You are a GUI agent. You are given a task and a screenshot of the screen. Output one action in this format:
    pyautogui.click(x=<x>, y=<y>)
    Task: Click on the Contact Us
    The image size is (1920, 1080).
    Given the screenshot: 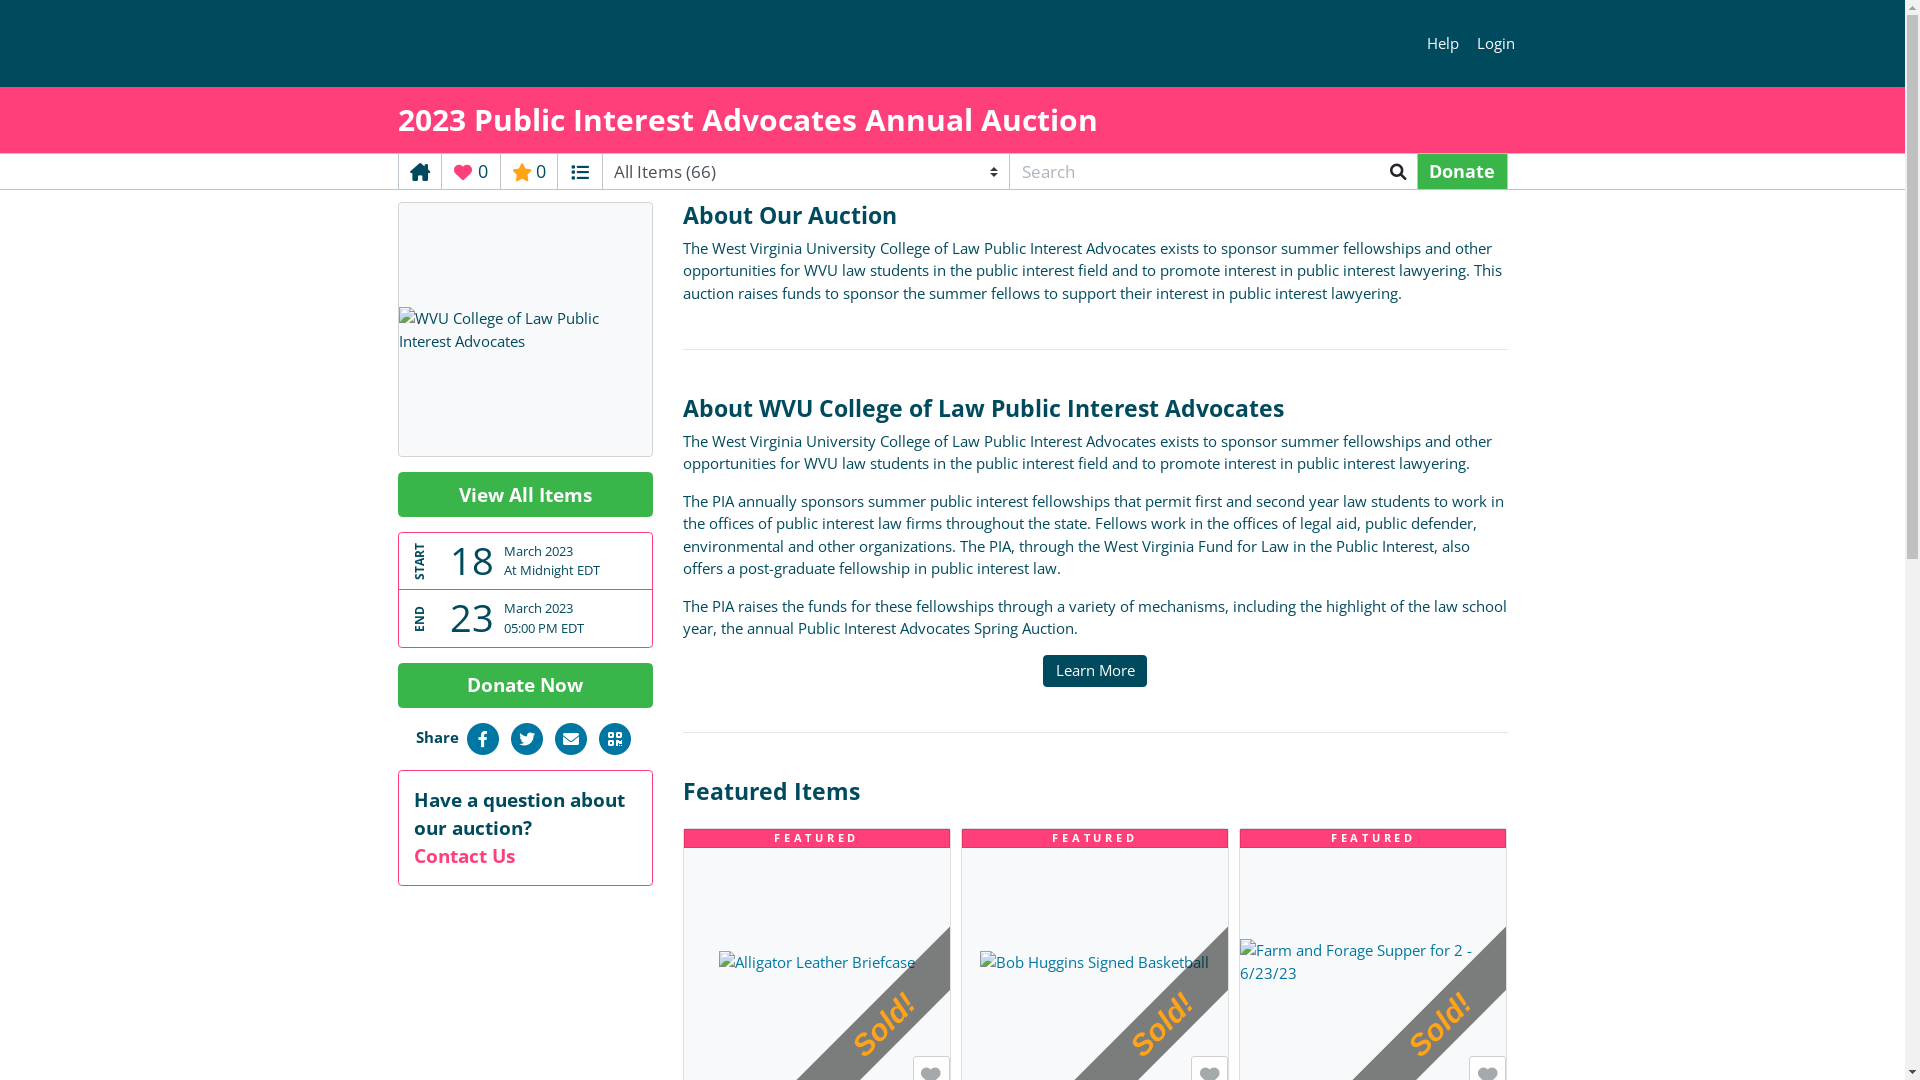 What is the action you would take?
    pyautogui.click(x=464, y=856)
    